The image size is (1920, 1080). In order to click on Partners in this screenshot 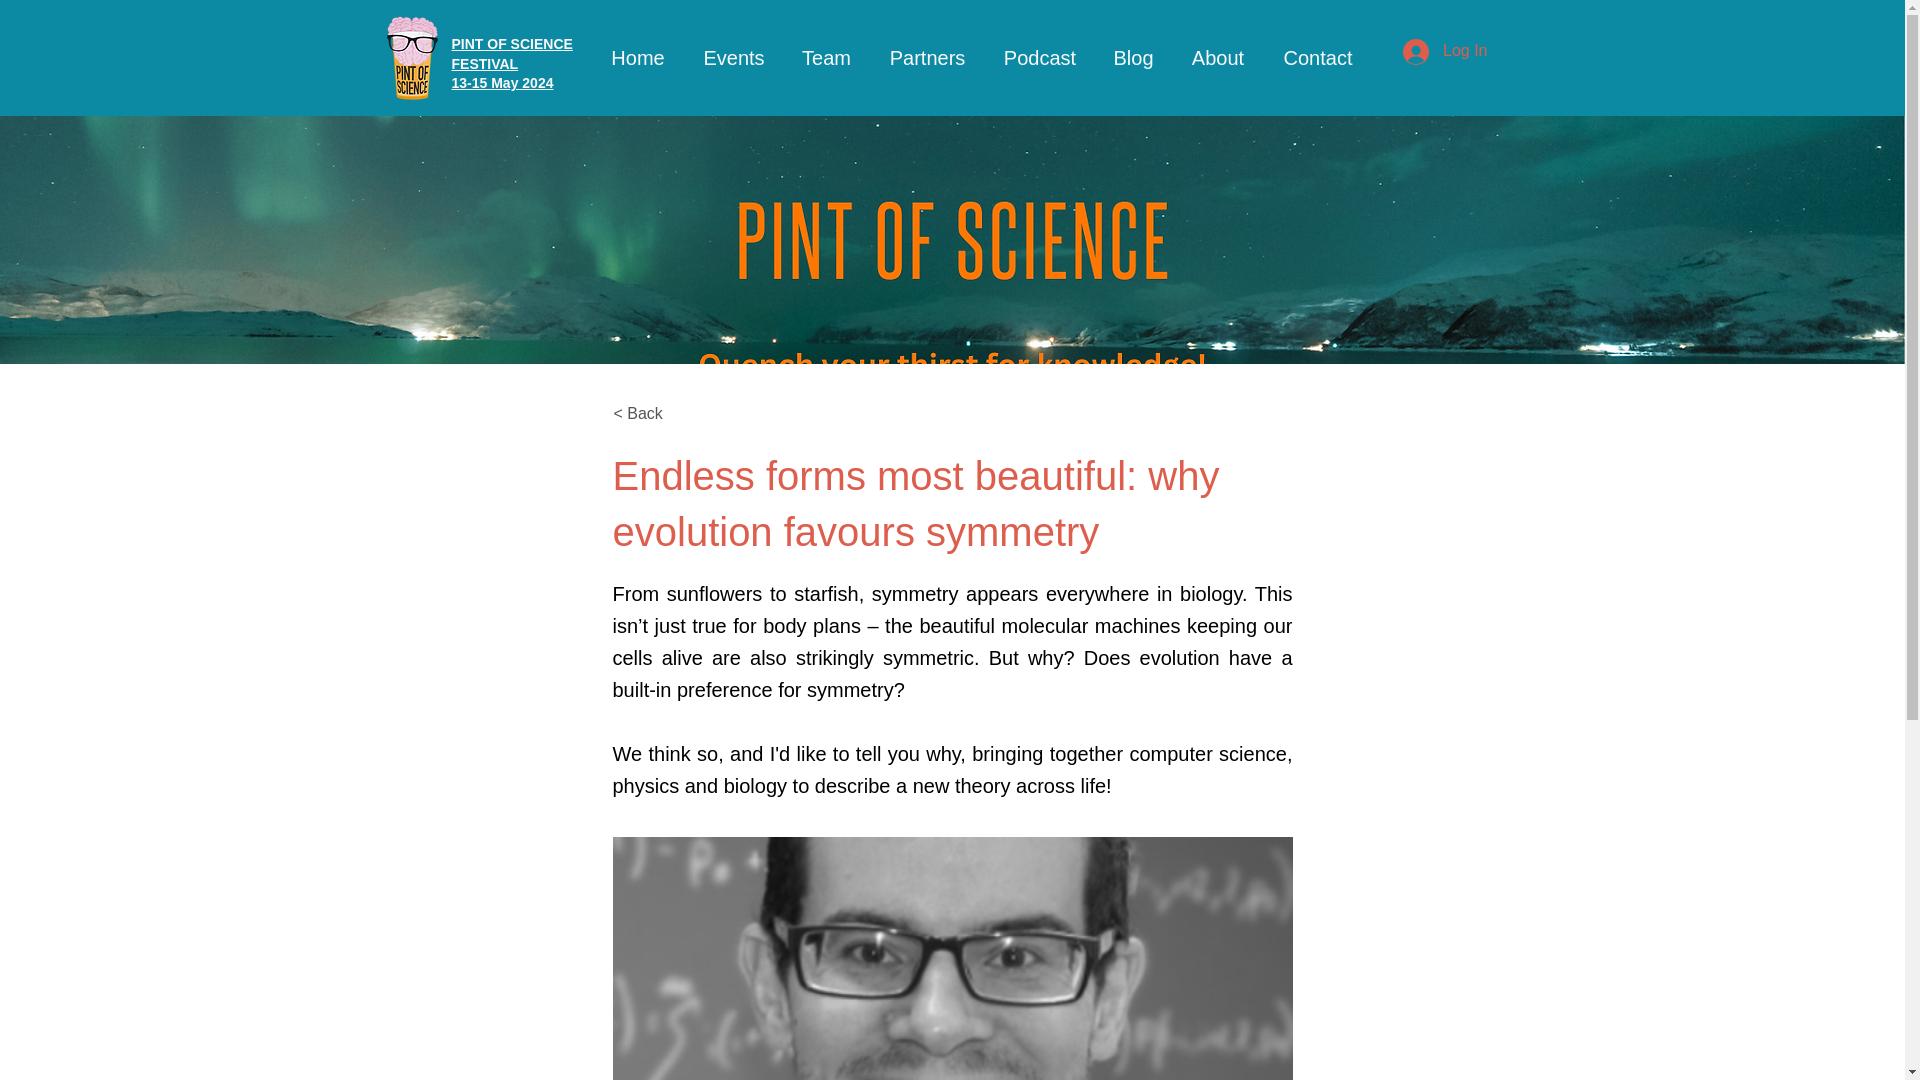, I will do `click(1217, 58)`.